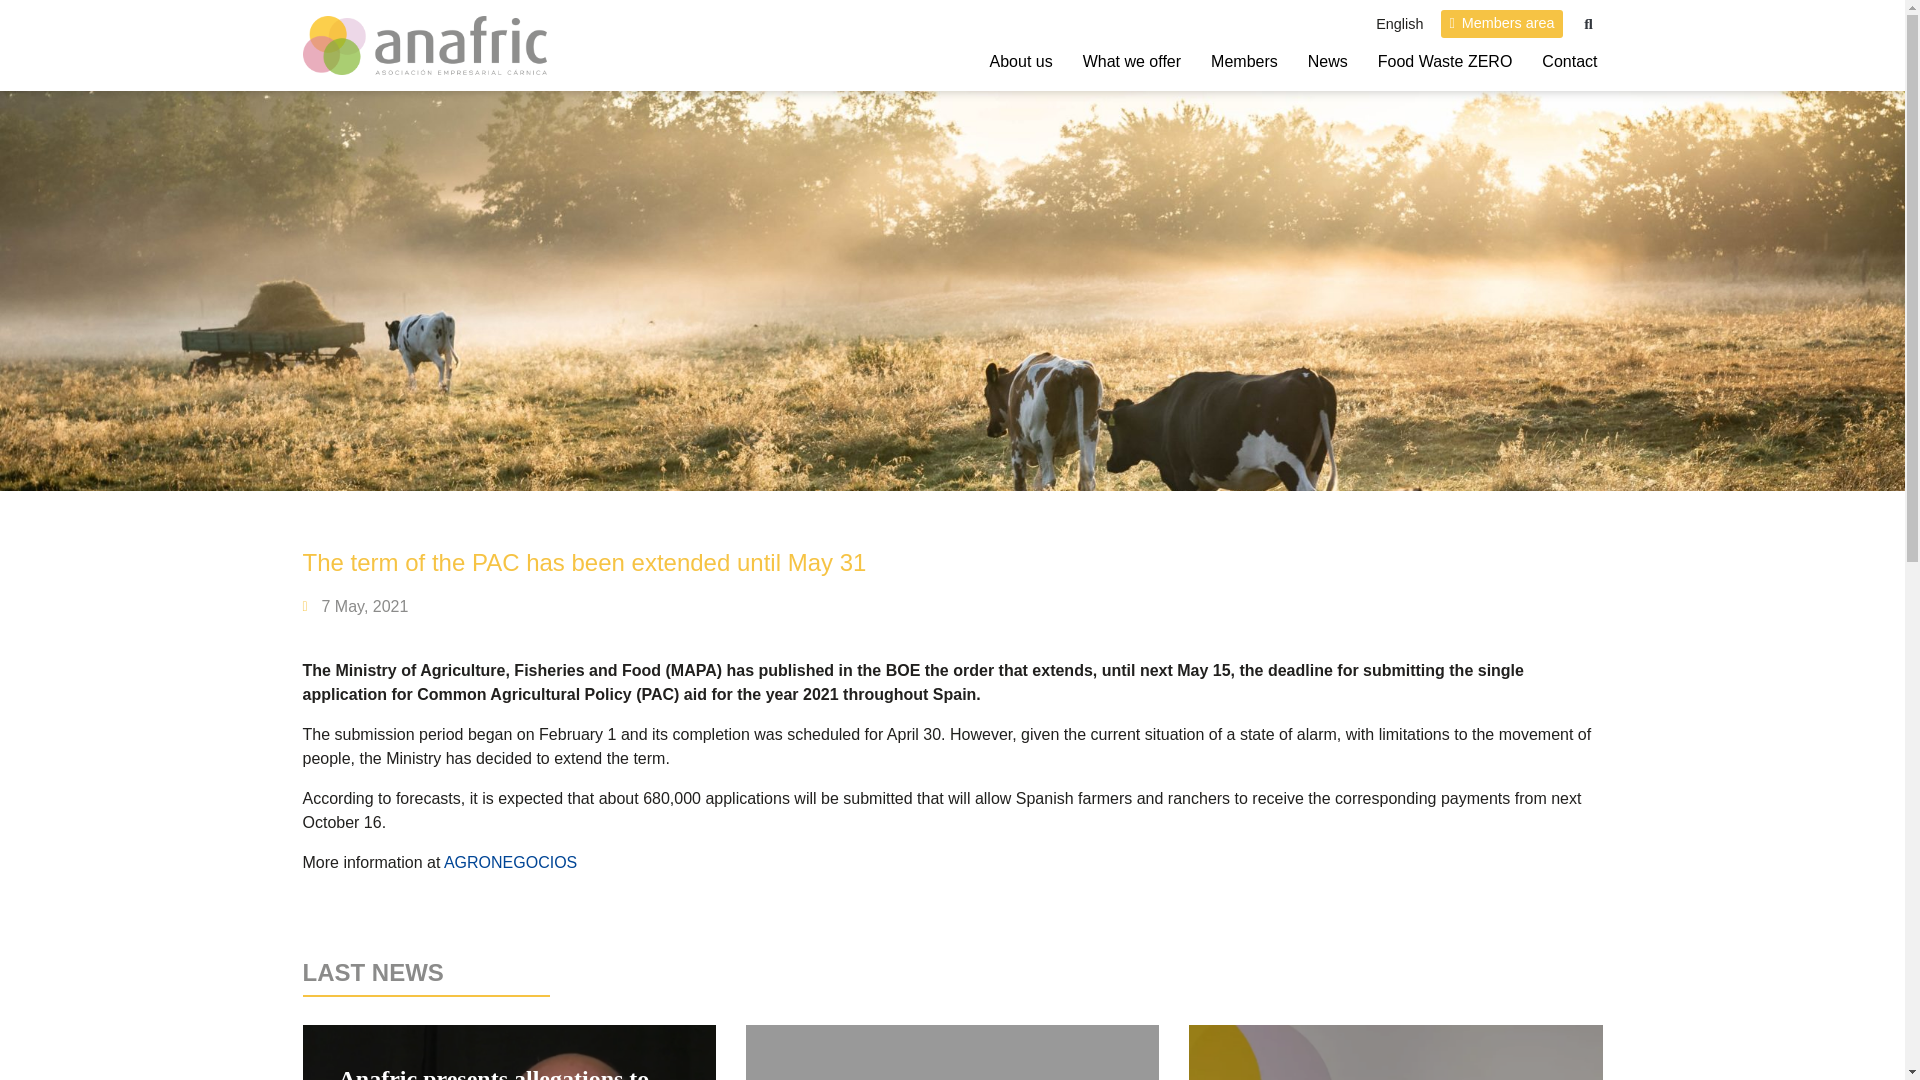 This screenshot has height=1080, width=1920. What do you see at coordinates (1244, 62) in the screenshot?
I see `Members` at bounding box center [1244, 62].